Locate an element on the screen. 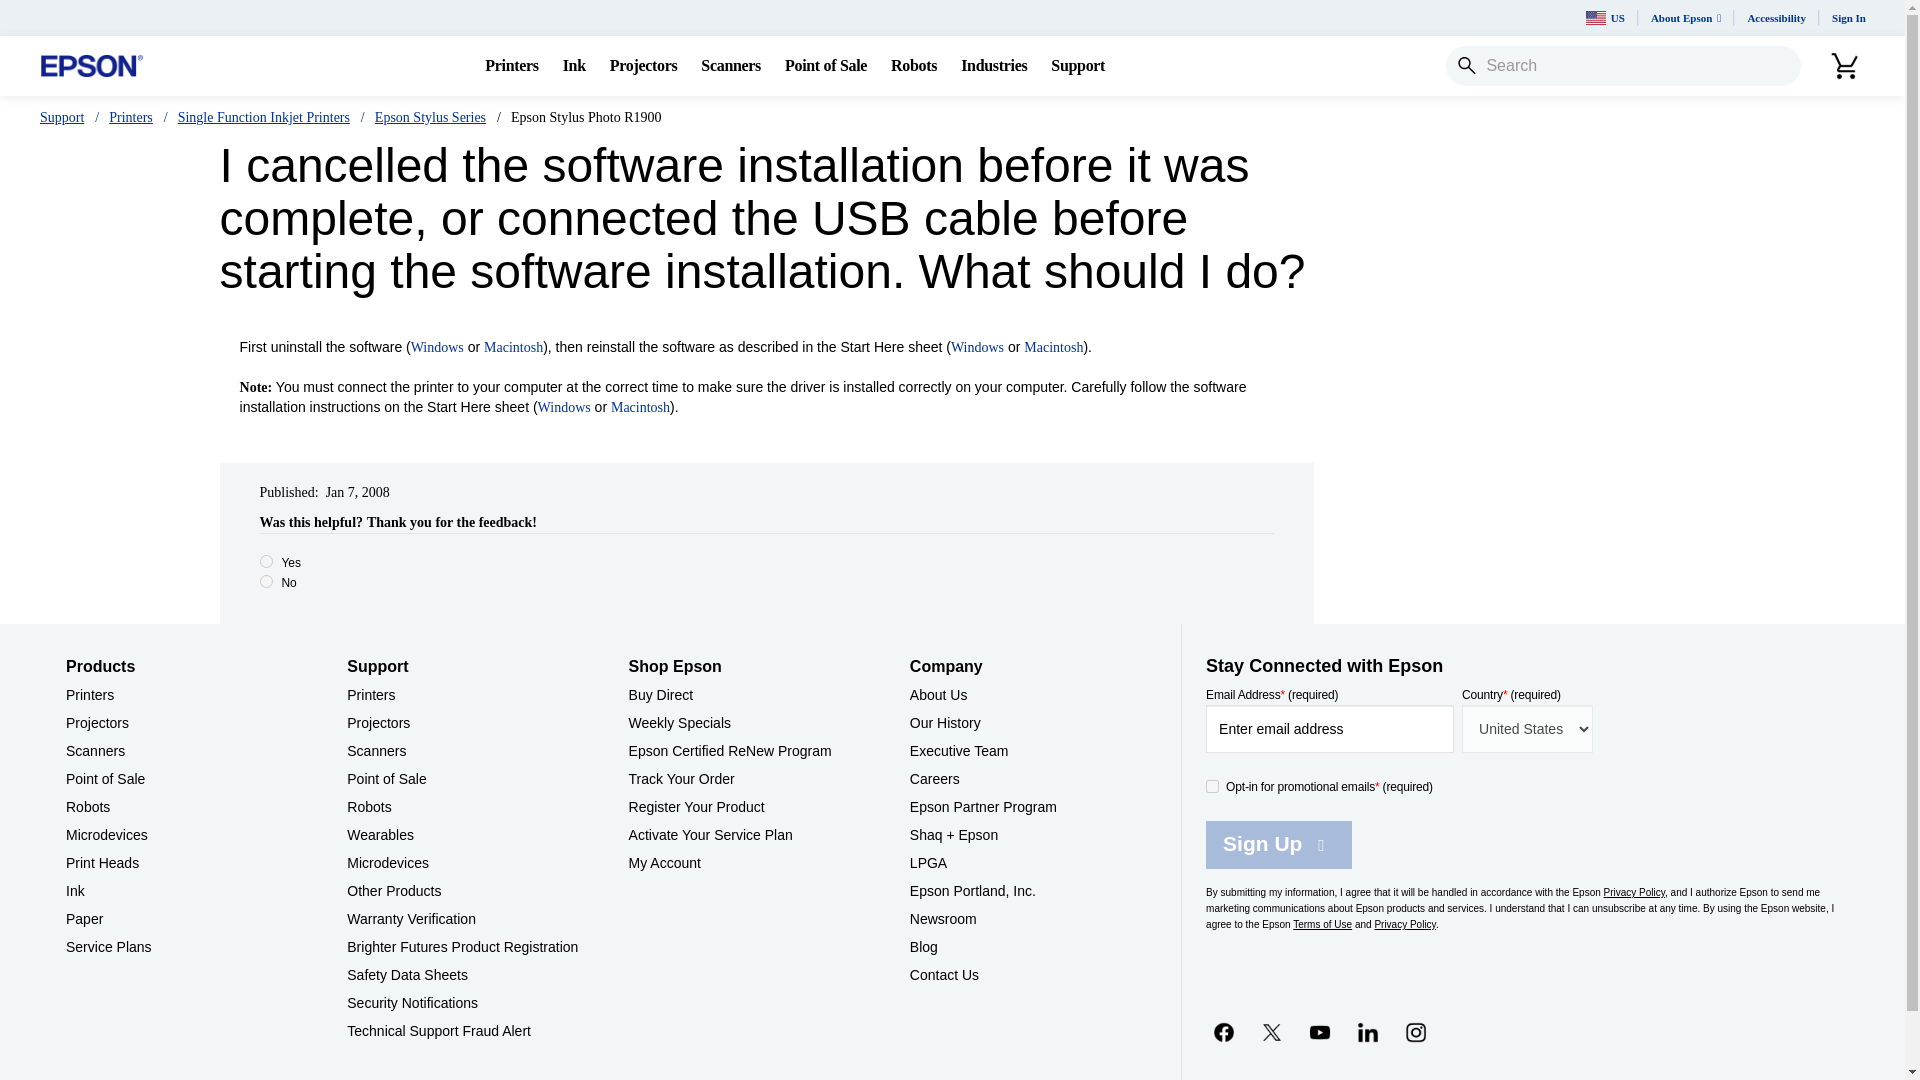 This screenshot has height=1080, width=1920. US is located at coordinates (1606, 18).